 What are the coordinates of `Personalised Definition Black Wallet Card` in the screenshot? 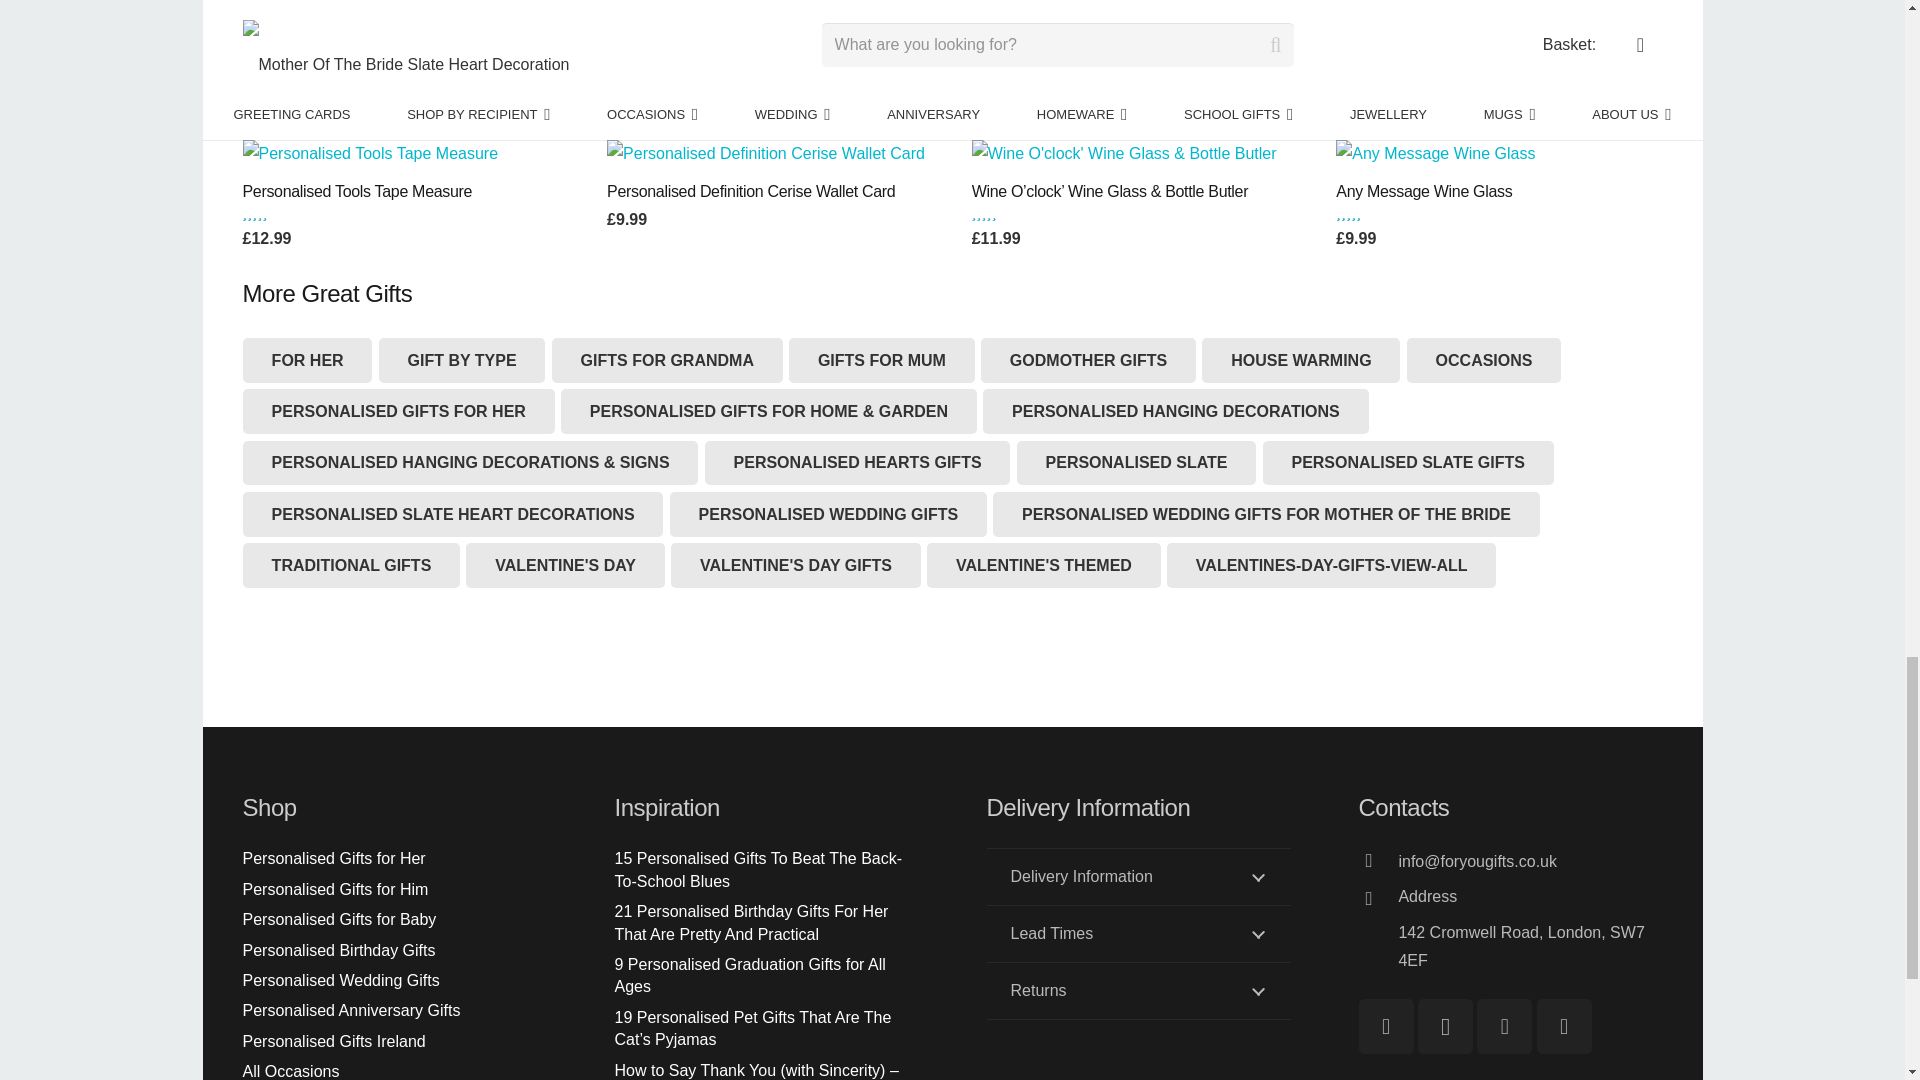 It's located at (1504, 1026).